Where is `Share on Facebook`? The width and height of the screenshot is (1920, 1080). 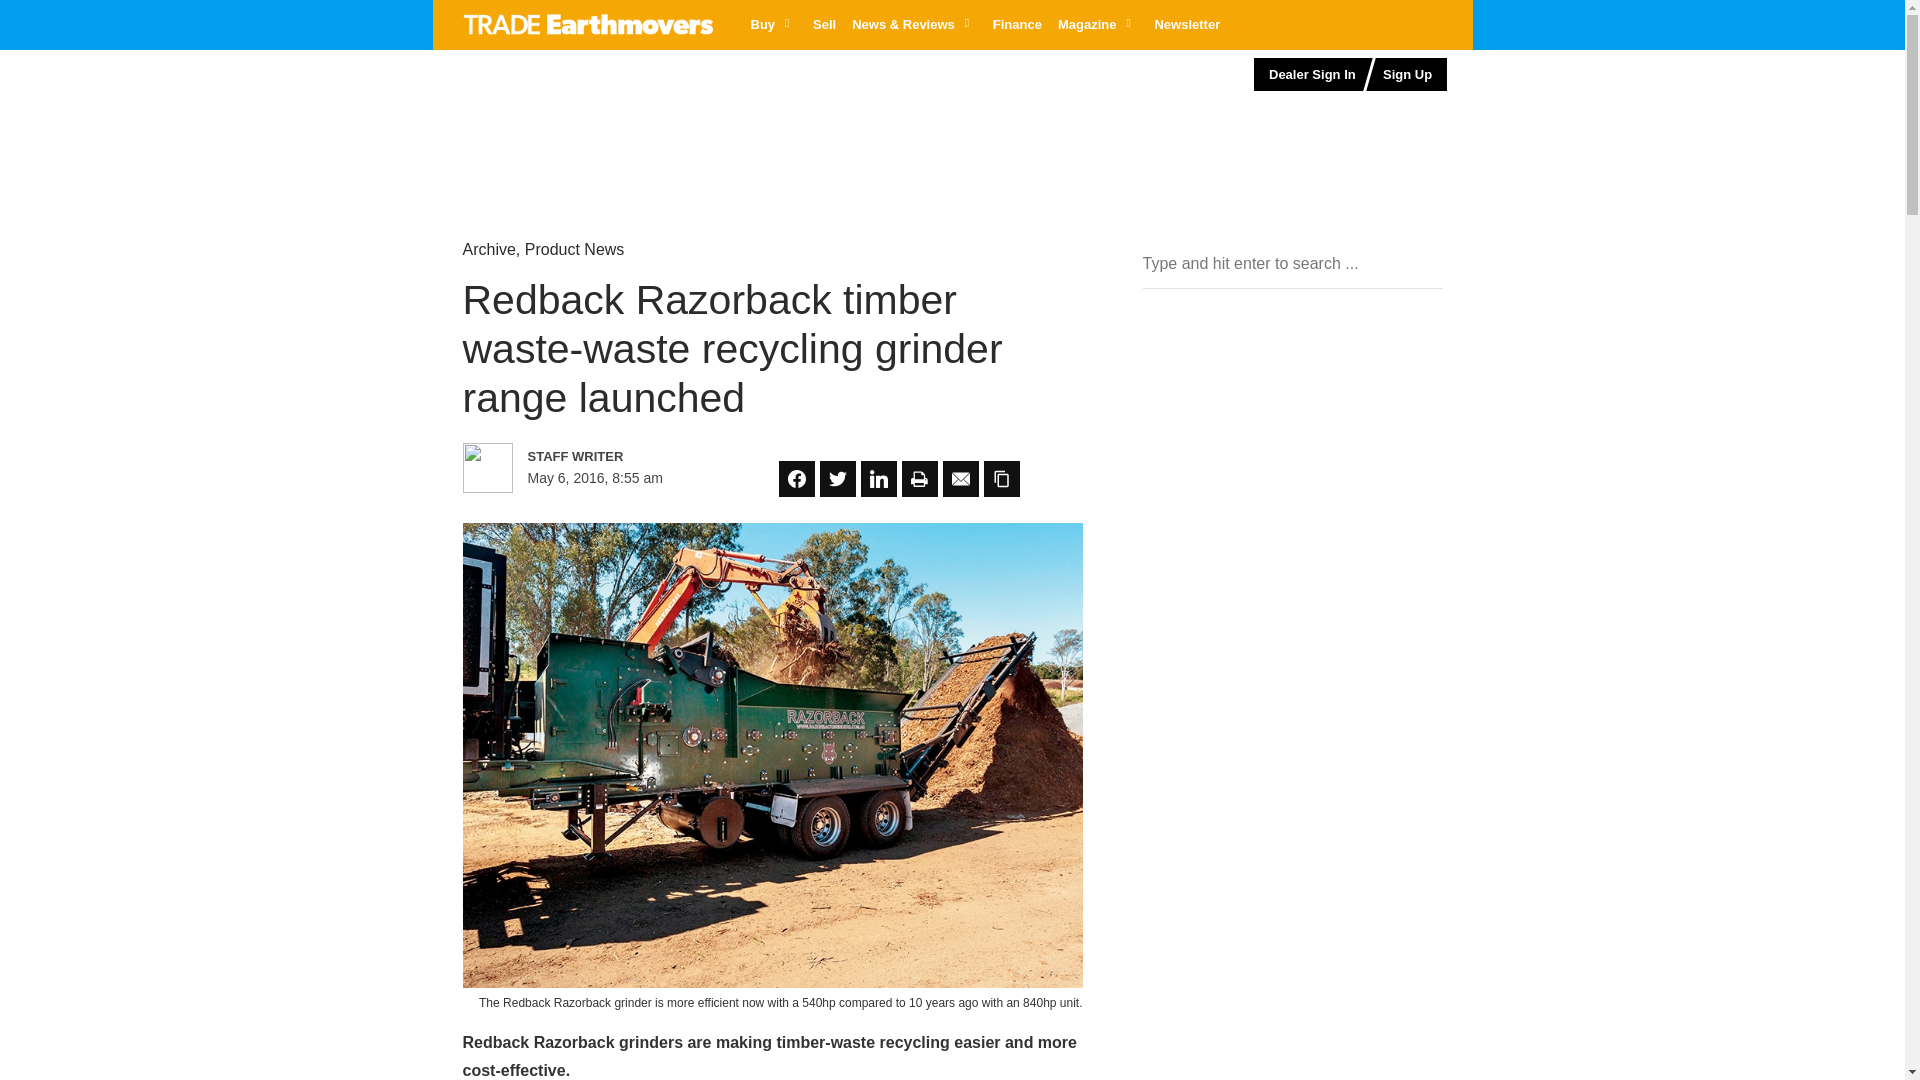
Share on Facebook is located at coordinates (796, 478).